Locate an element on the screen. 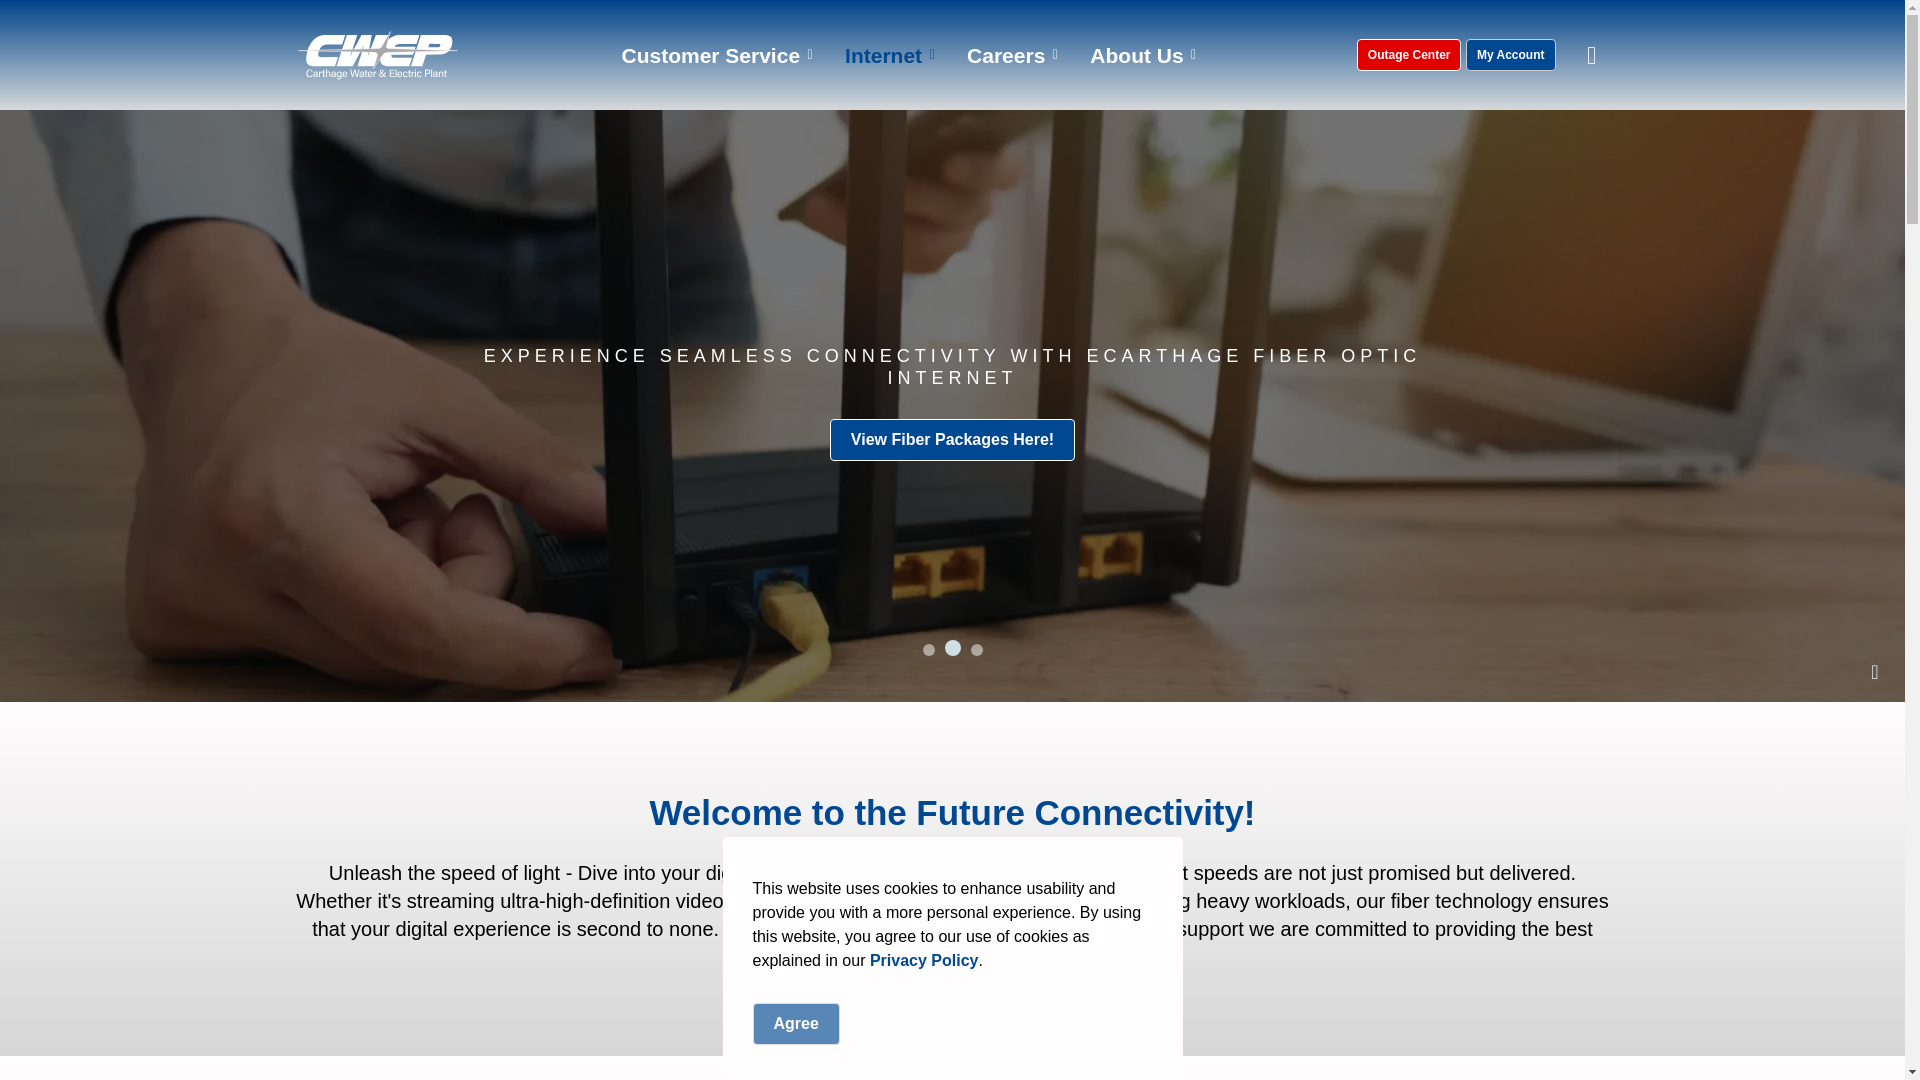 Image resolution: width=1920 pixels, height=1080 pixels. Internet is located at coordinates (880, 55).